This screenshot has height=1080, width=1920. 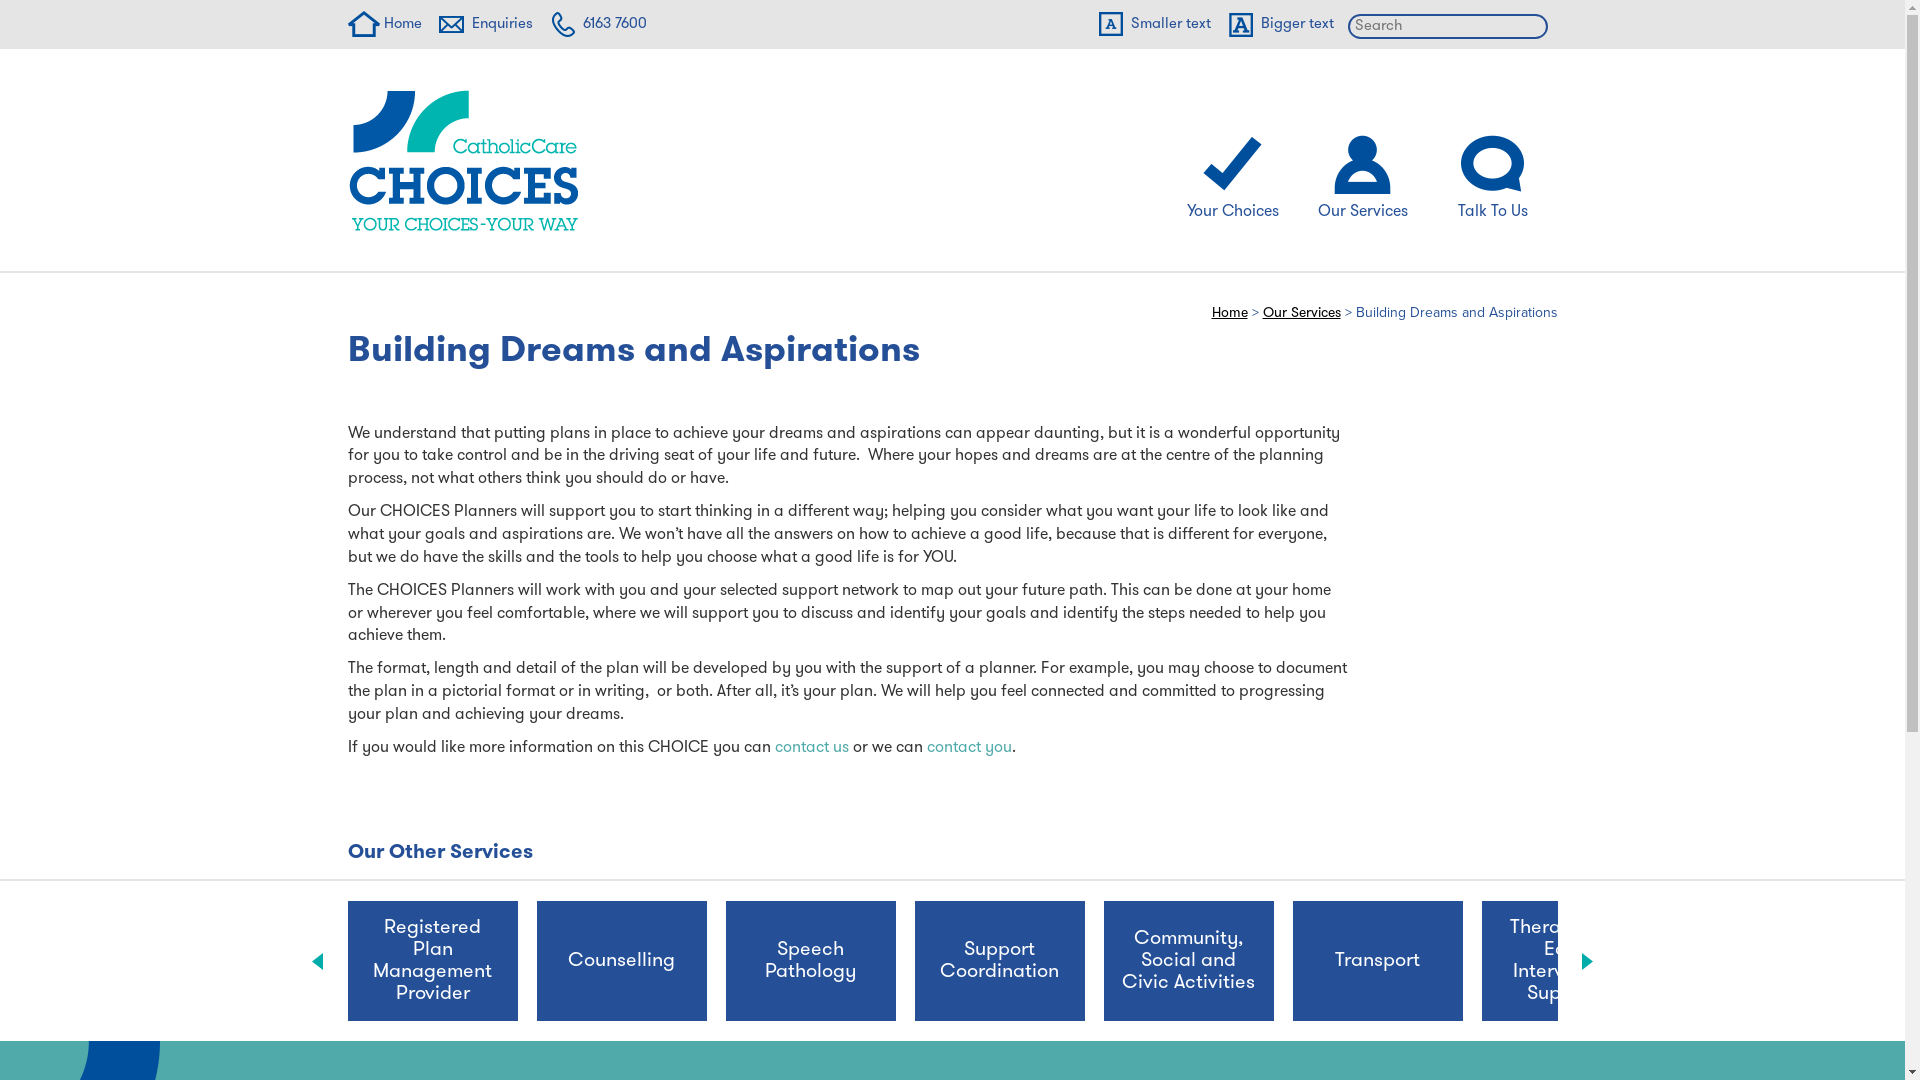 What do you see at coordinates (1230, 314) in the screenshot?
I see `Home` at bounding box center [1230, 314].